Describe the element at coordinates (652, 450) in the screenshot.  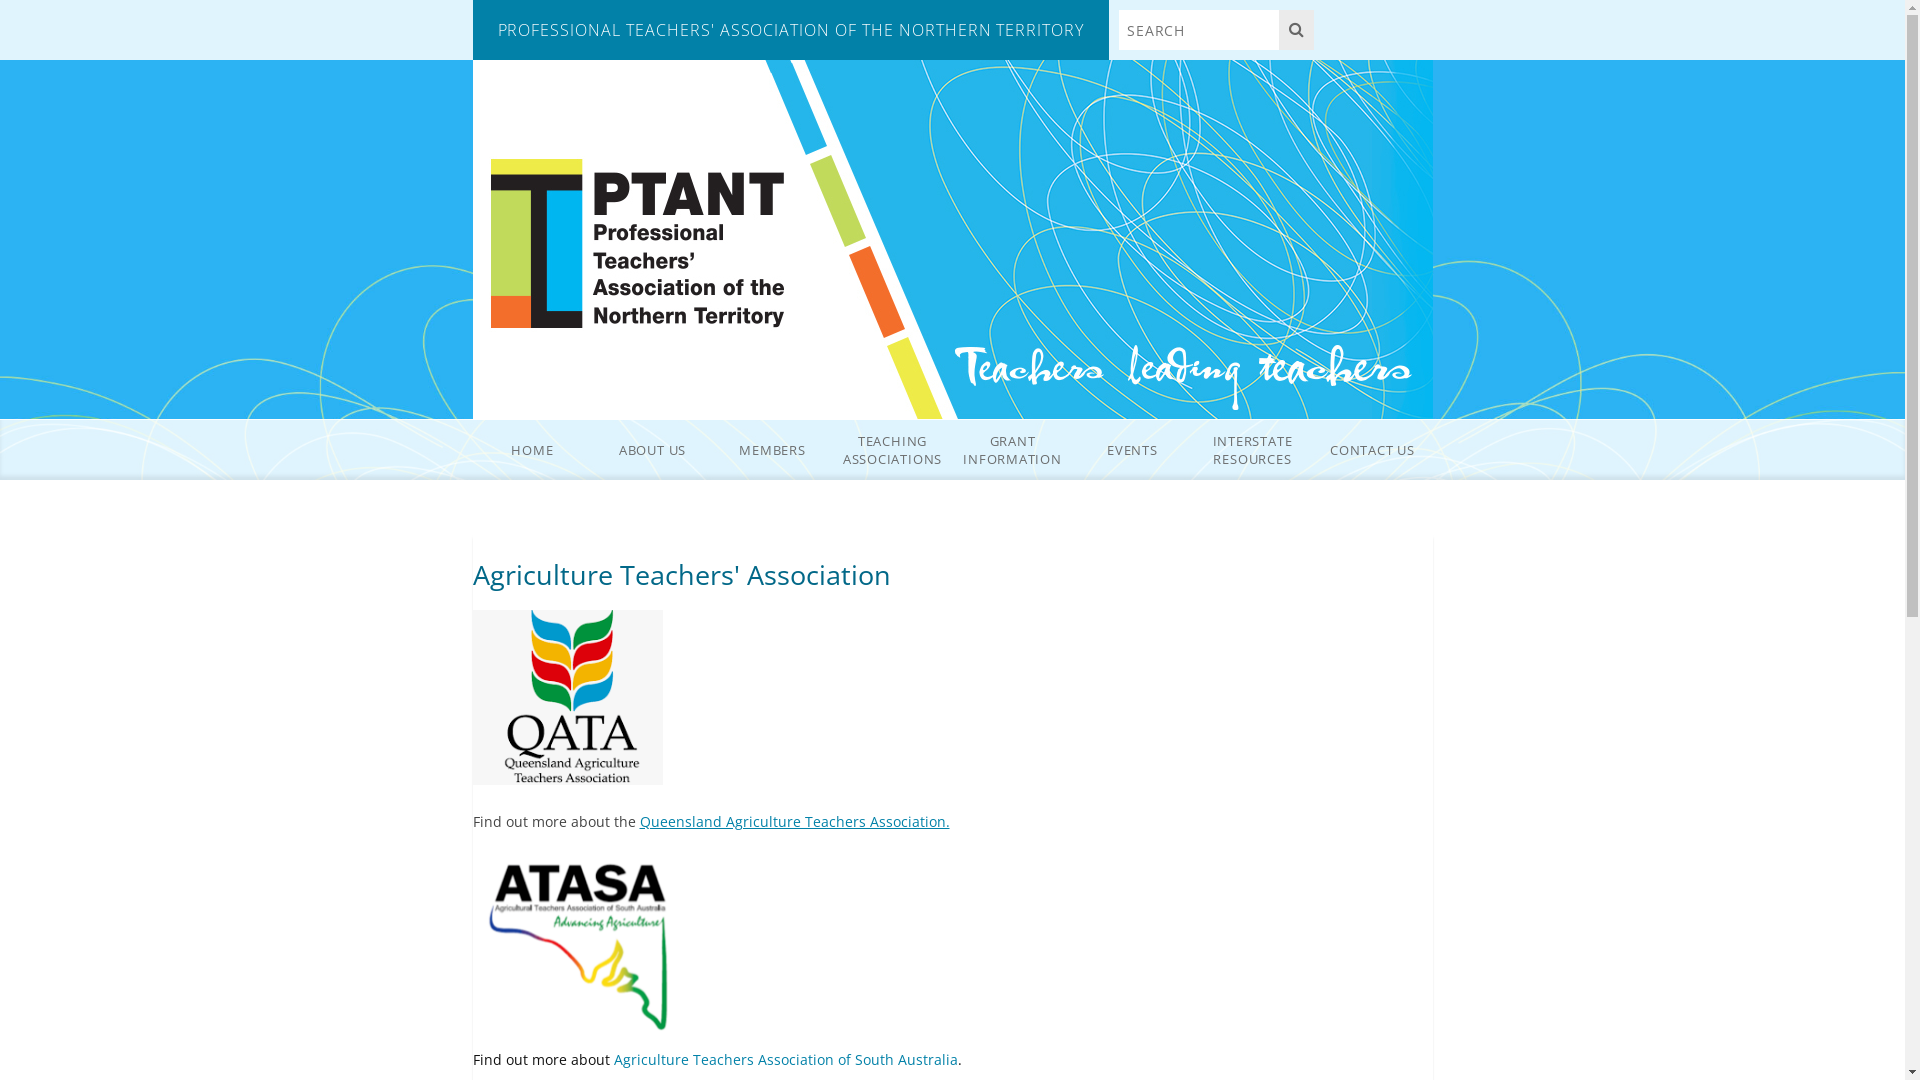
I see `ABOUT US` at that location.